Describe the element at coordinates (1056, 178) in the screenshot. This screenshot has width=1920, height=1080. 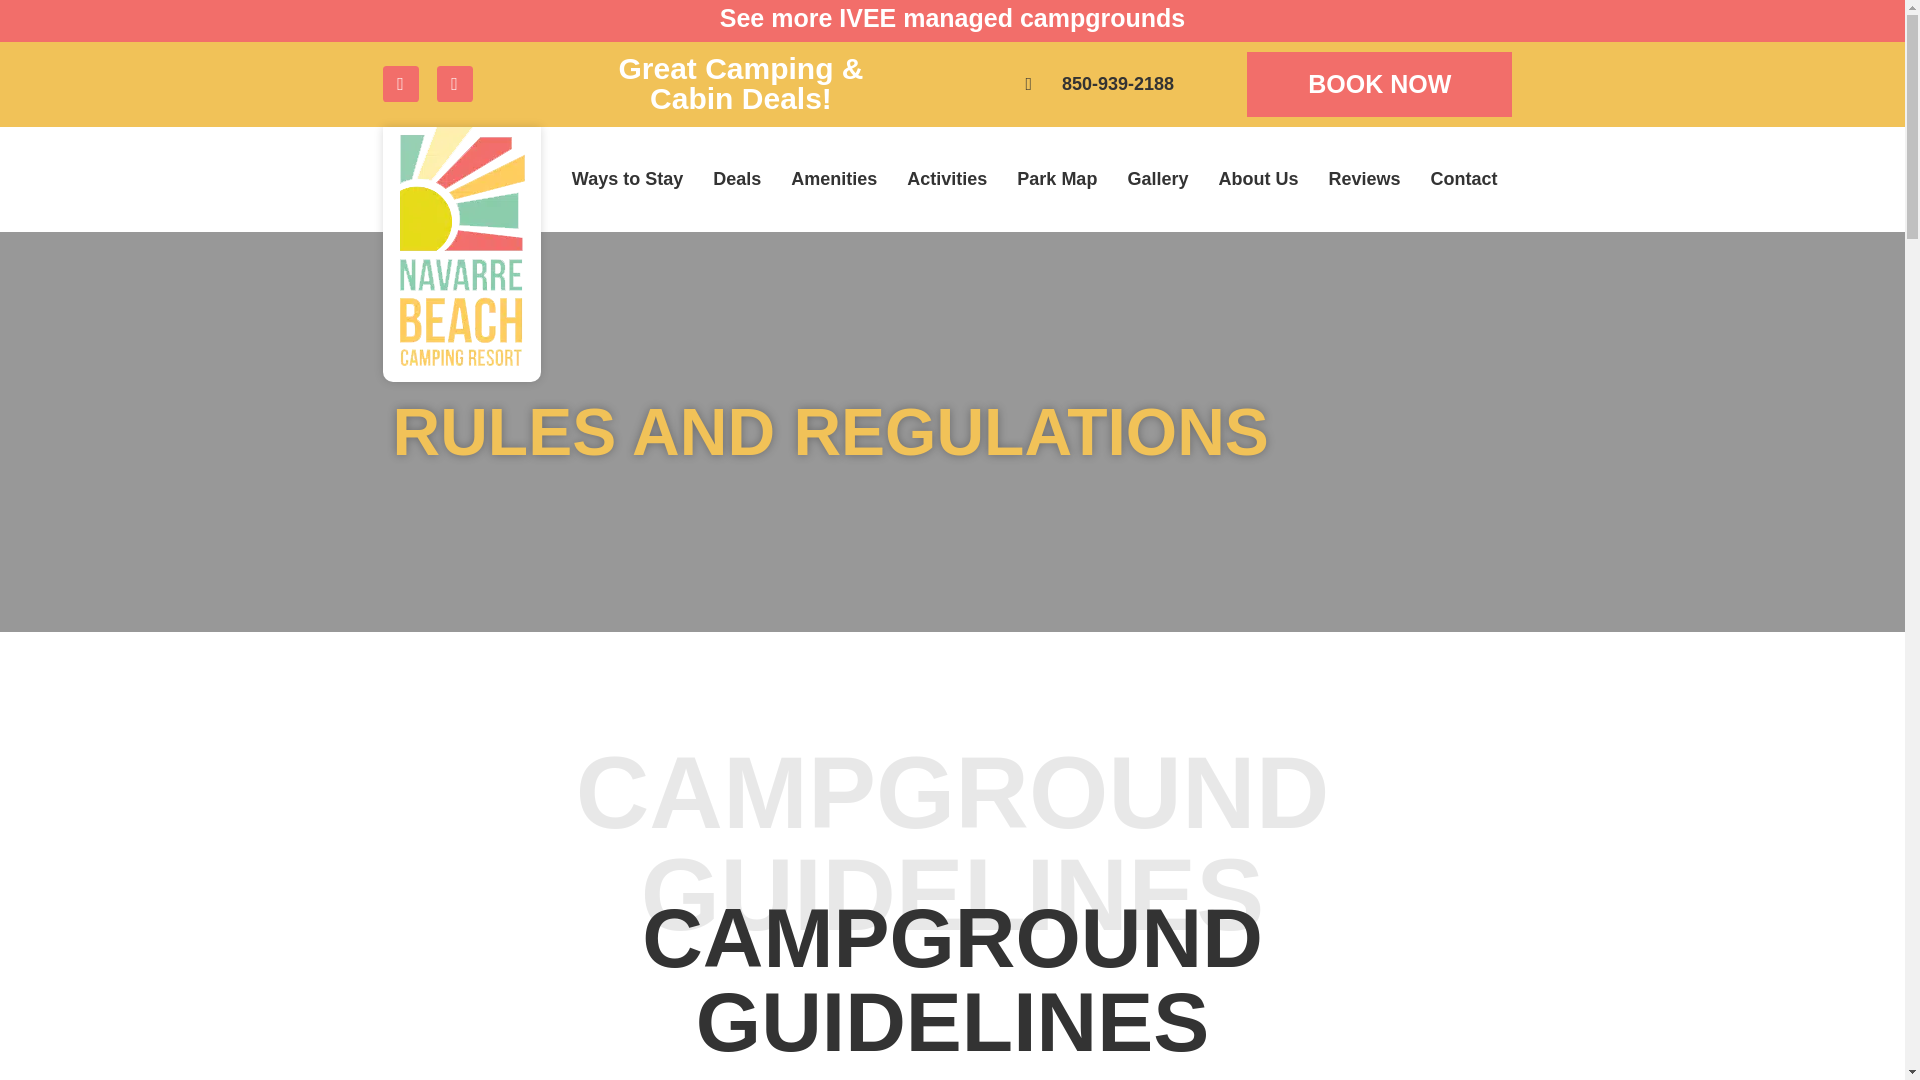
I see `Park Map` at that location.